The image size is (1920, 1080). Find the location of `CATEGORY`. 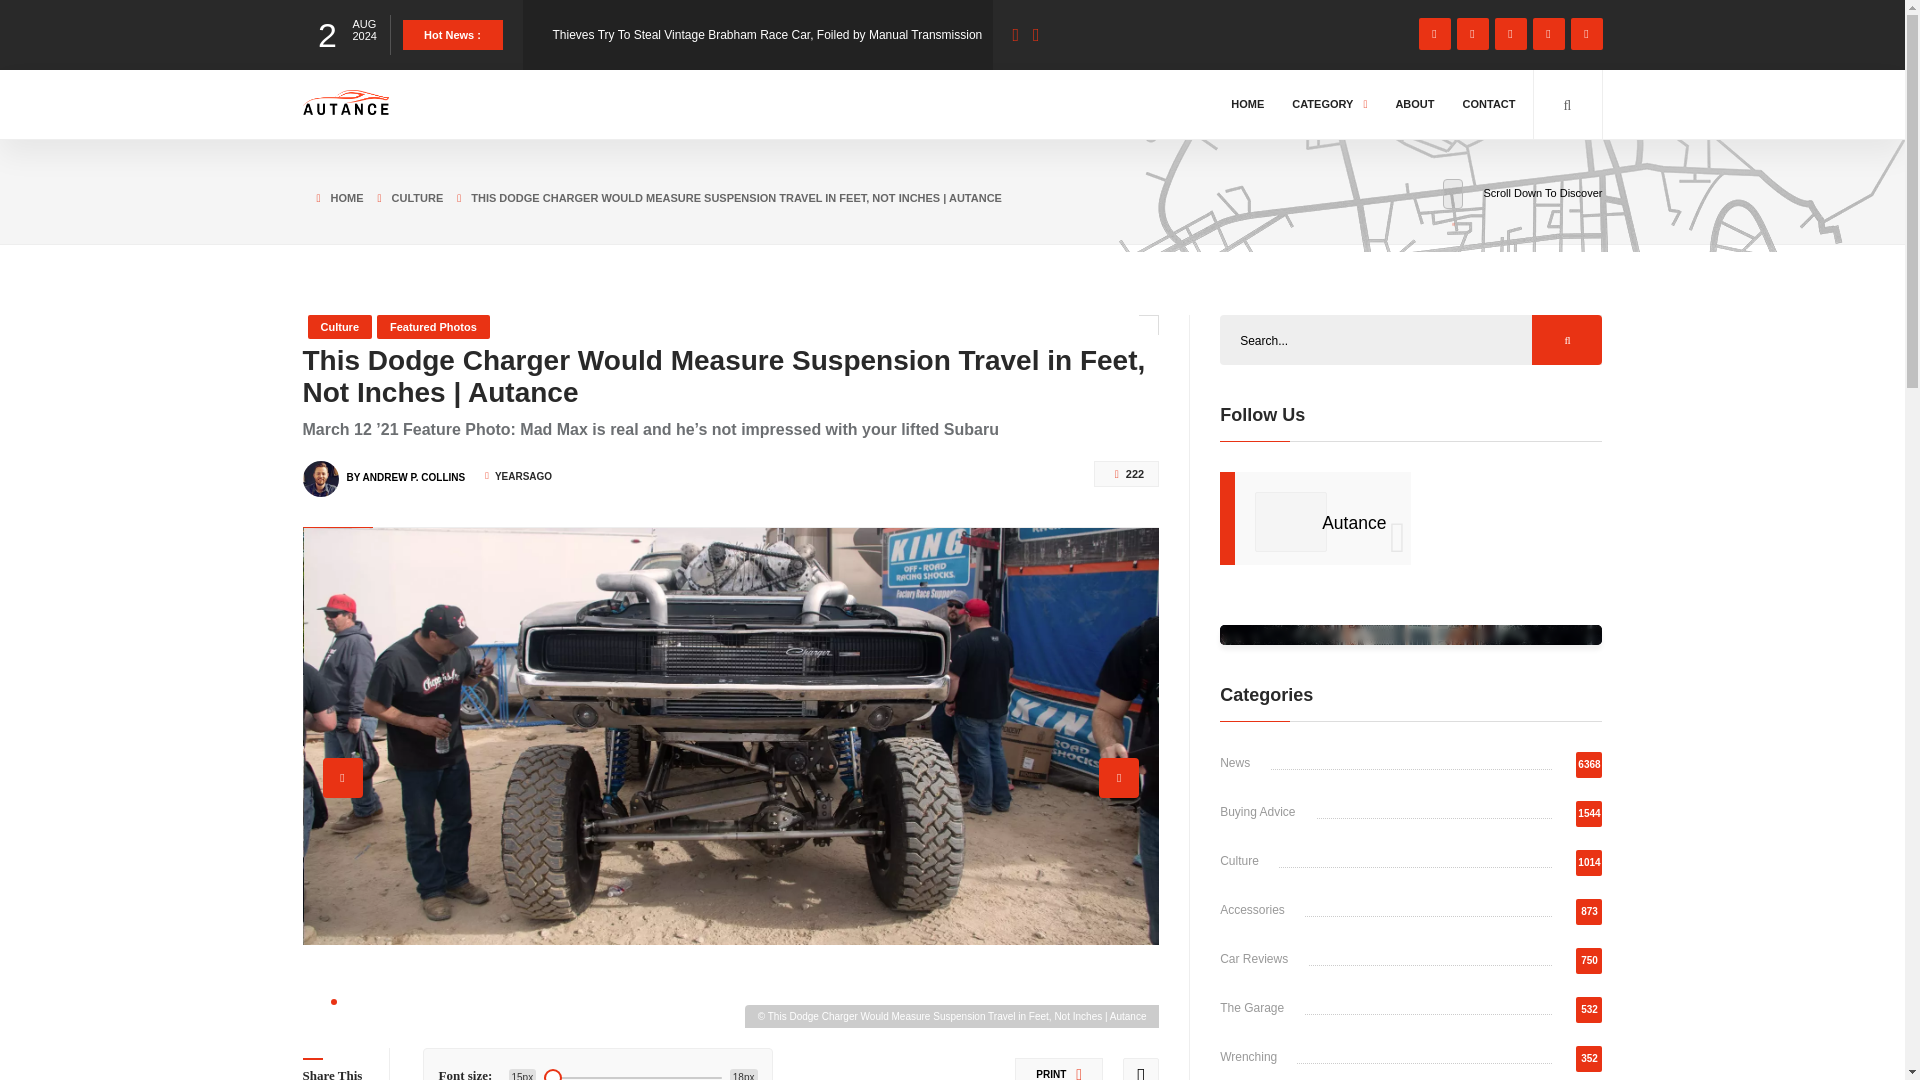

CATEGORY is located at coordinates (1329, 104).